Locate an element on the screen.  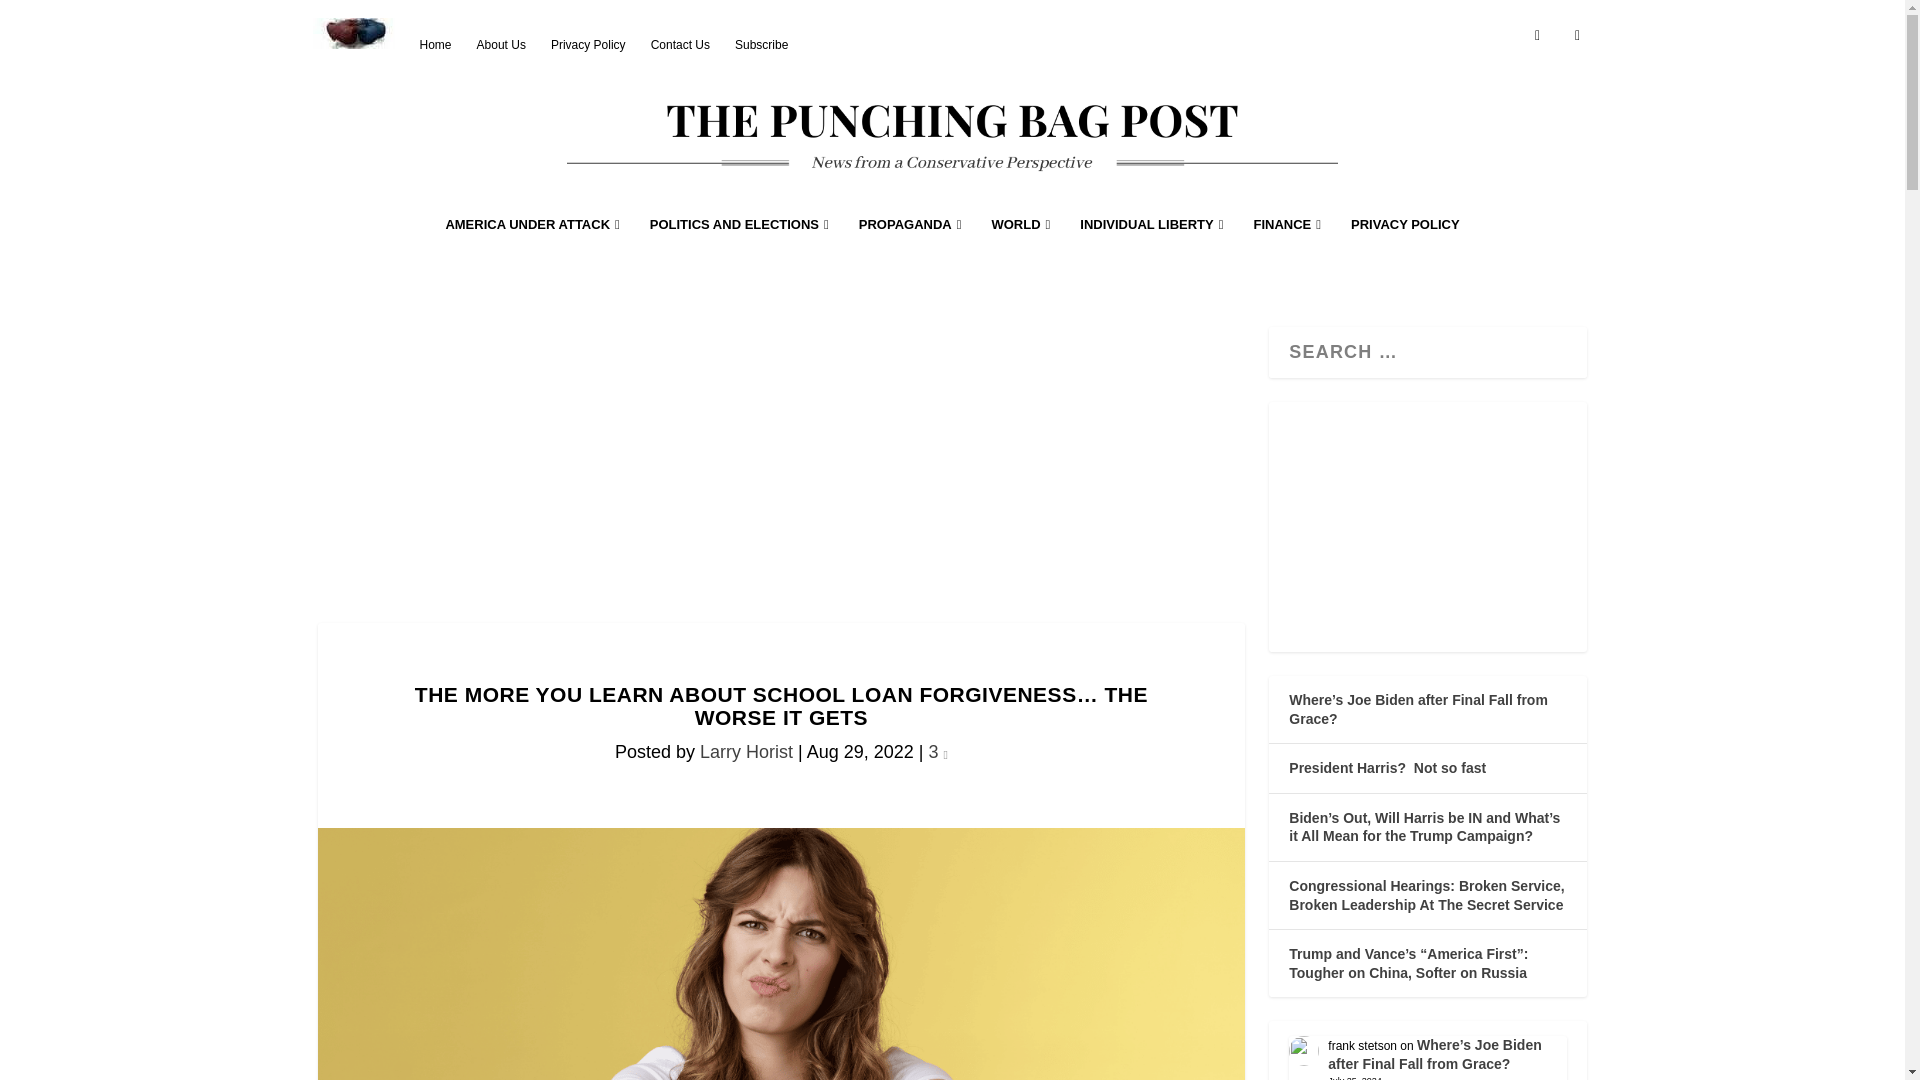
AMERICA UNDER ATTACK is located at coordinates (532, 252).